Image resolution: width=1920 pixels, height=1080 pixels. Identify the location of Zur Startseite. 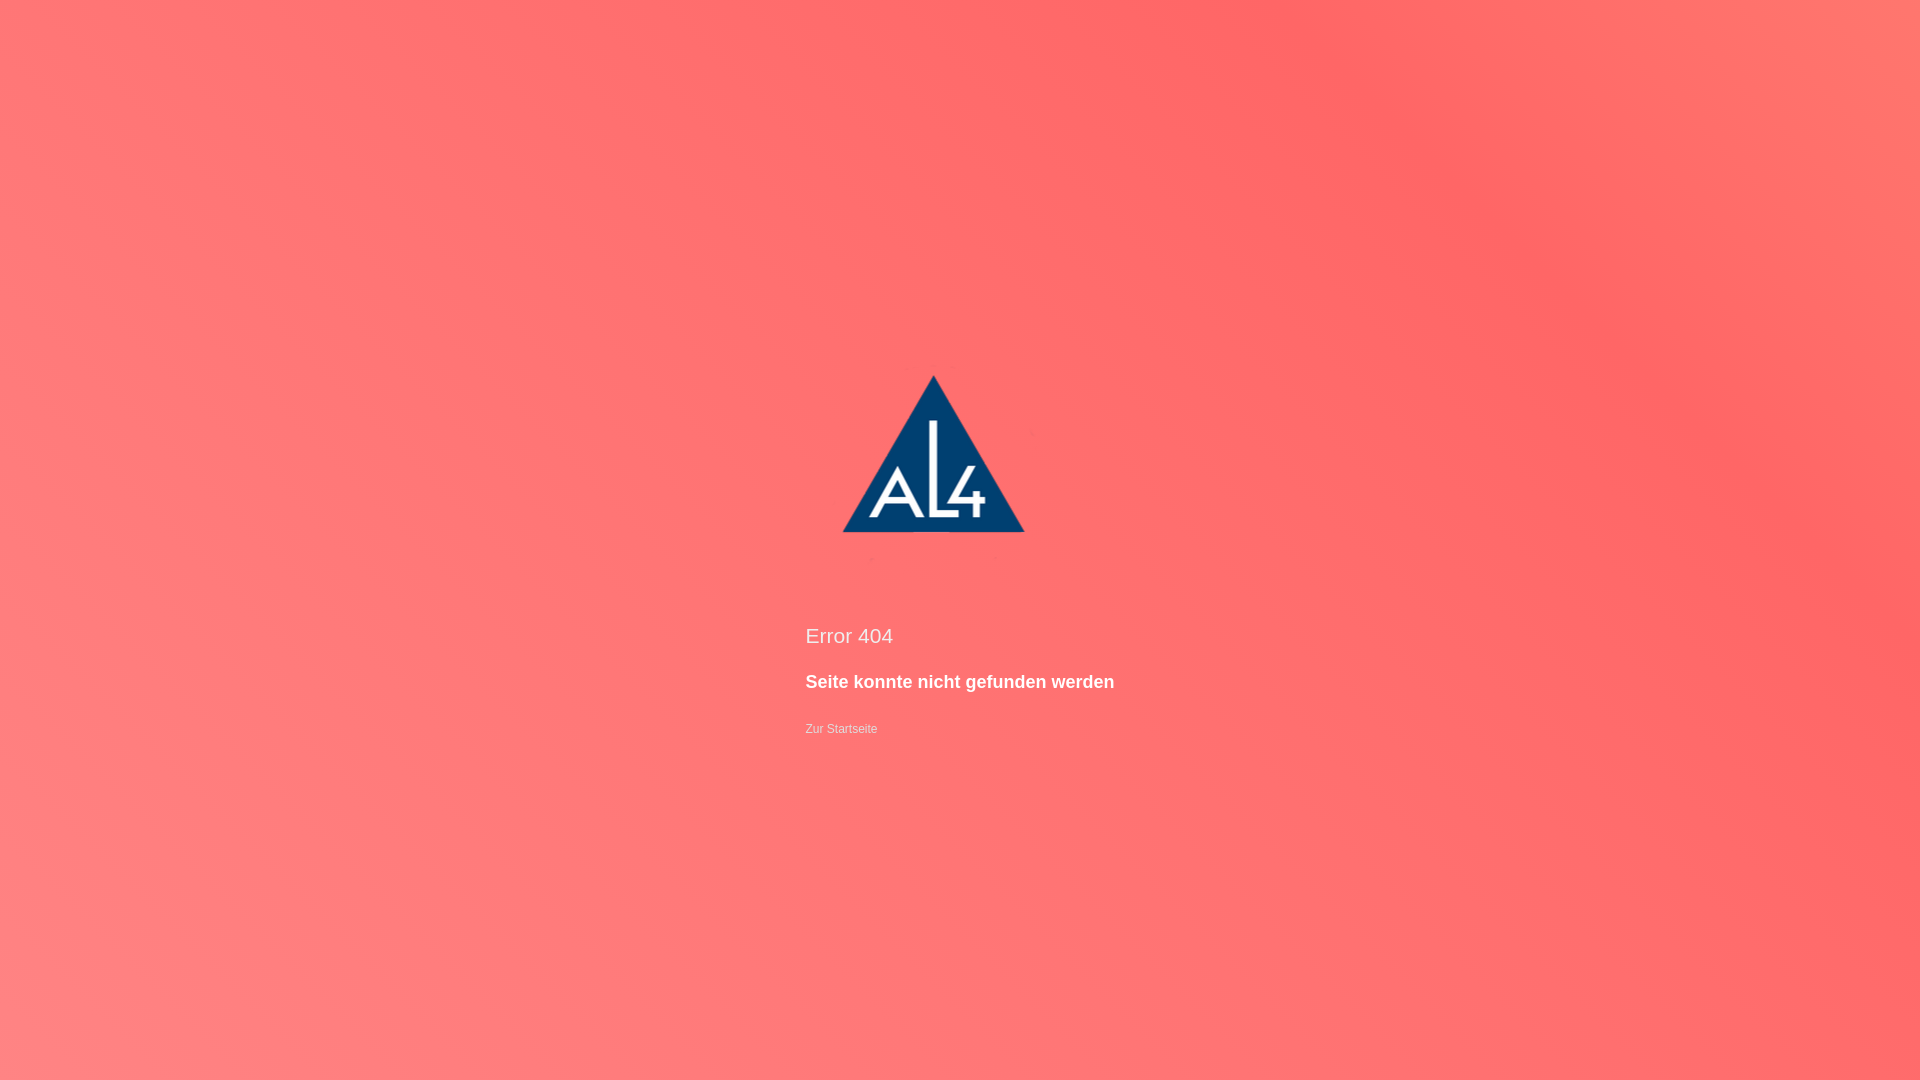
(841, 729).